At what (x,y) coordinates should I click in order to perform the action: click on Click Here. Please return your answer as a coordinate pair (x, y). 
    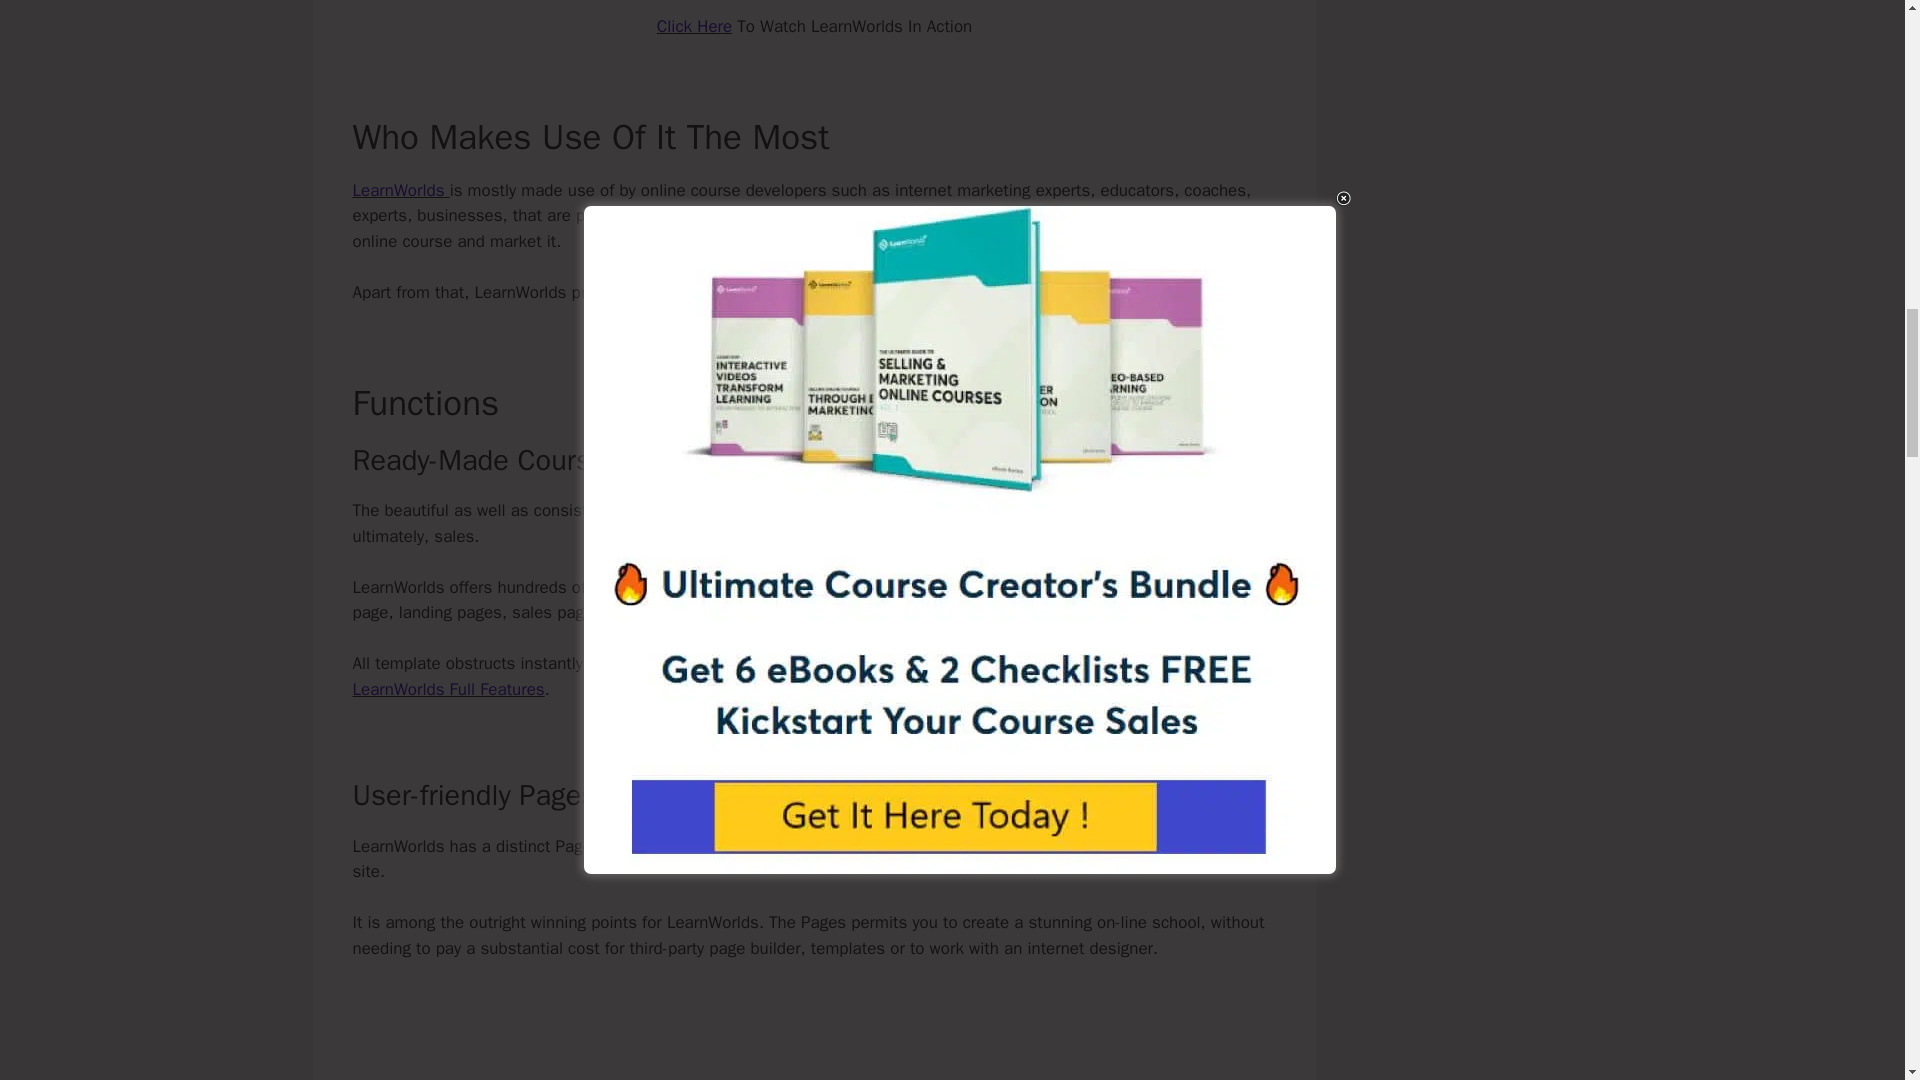
    Looking at the image, I should click on (694, 26).